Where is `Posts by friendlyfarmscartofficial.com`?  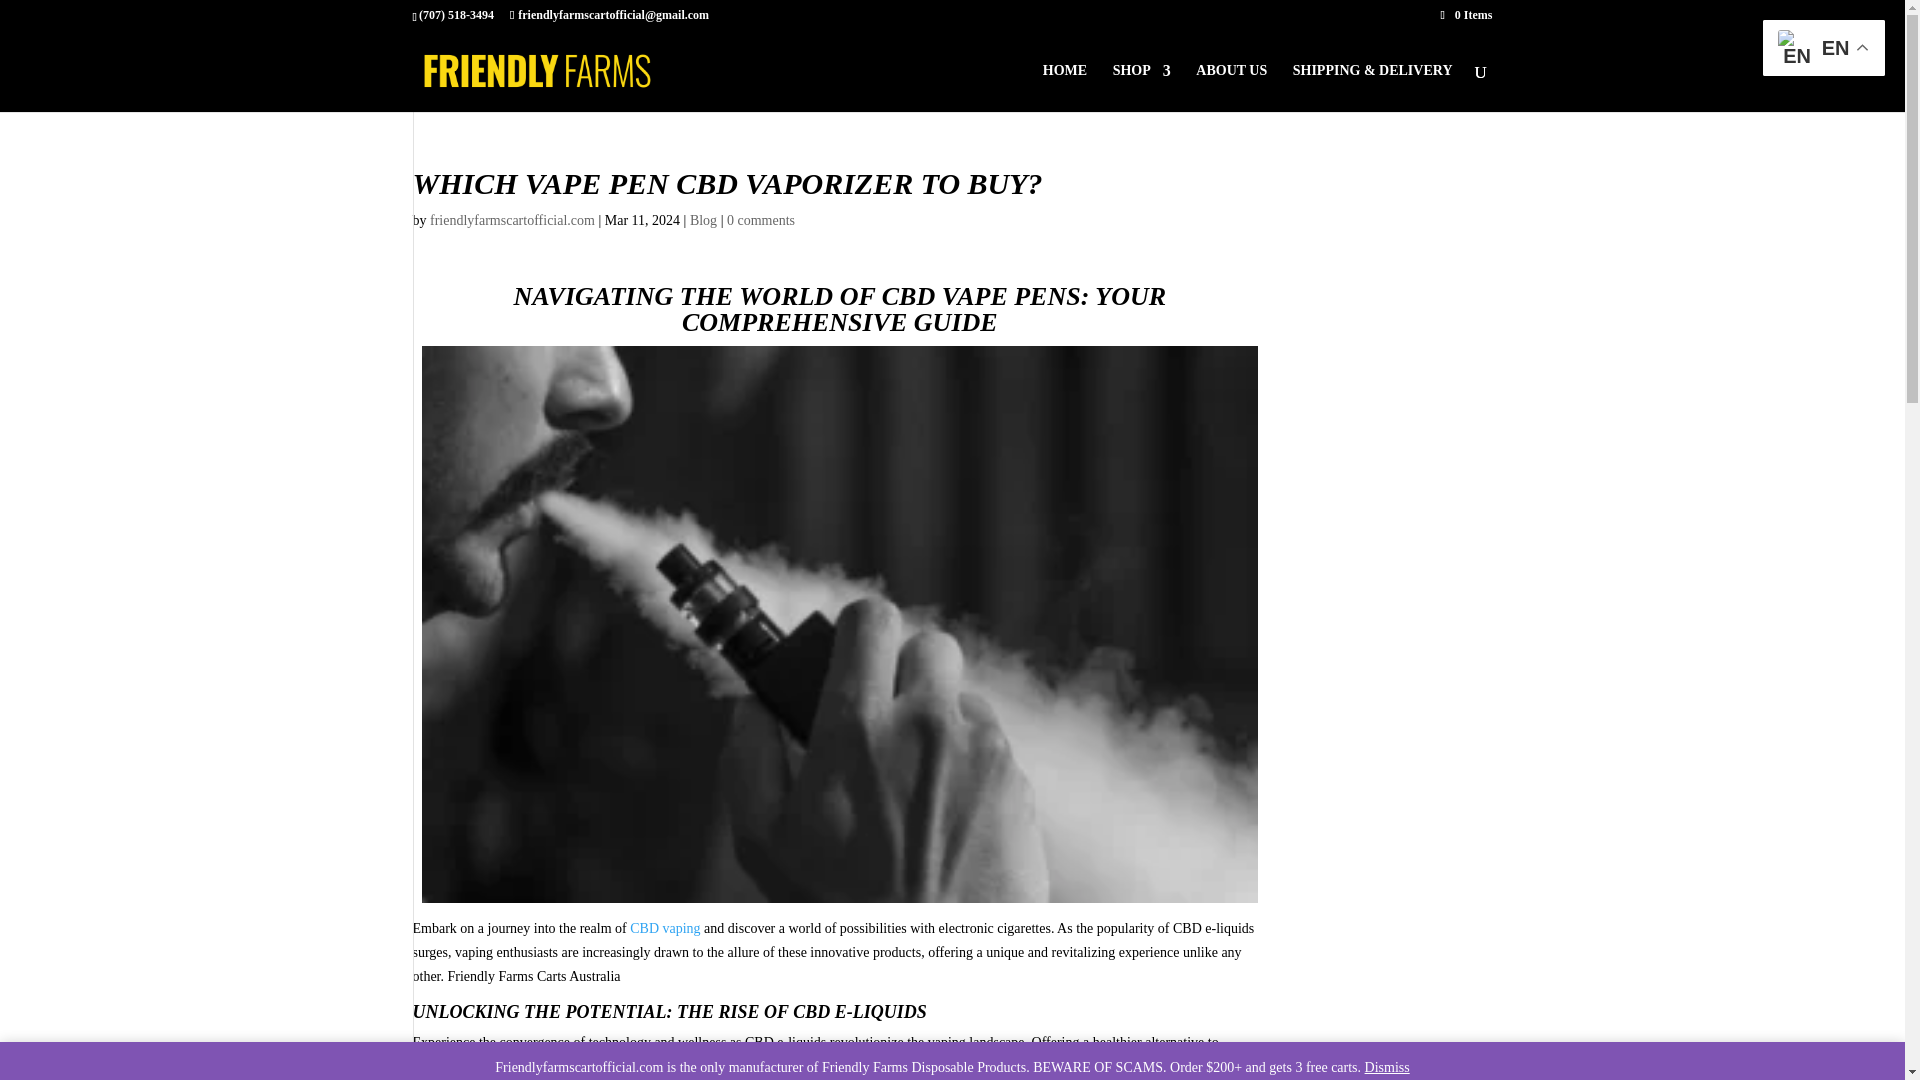
Posts by friendlyfarmscartofficial.com is located at coordinates (512, 220).